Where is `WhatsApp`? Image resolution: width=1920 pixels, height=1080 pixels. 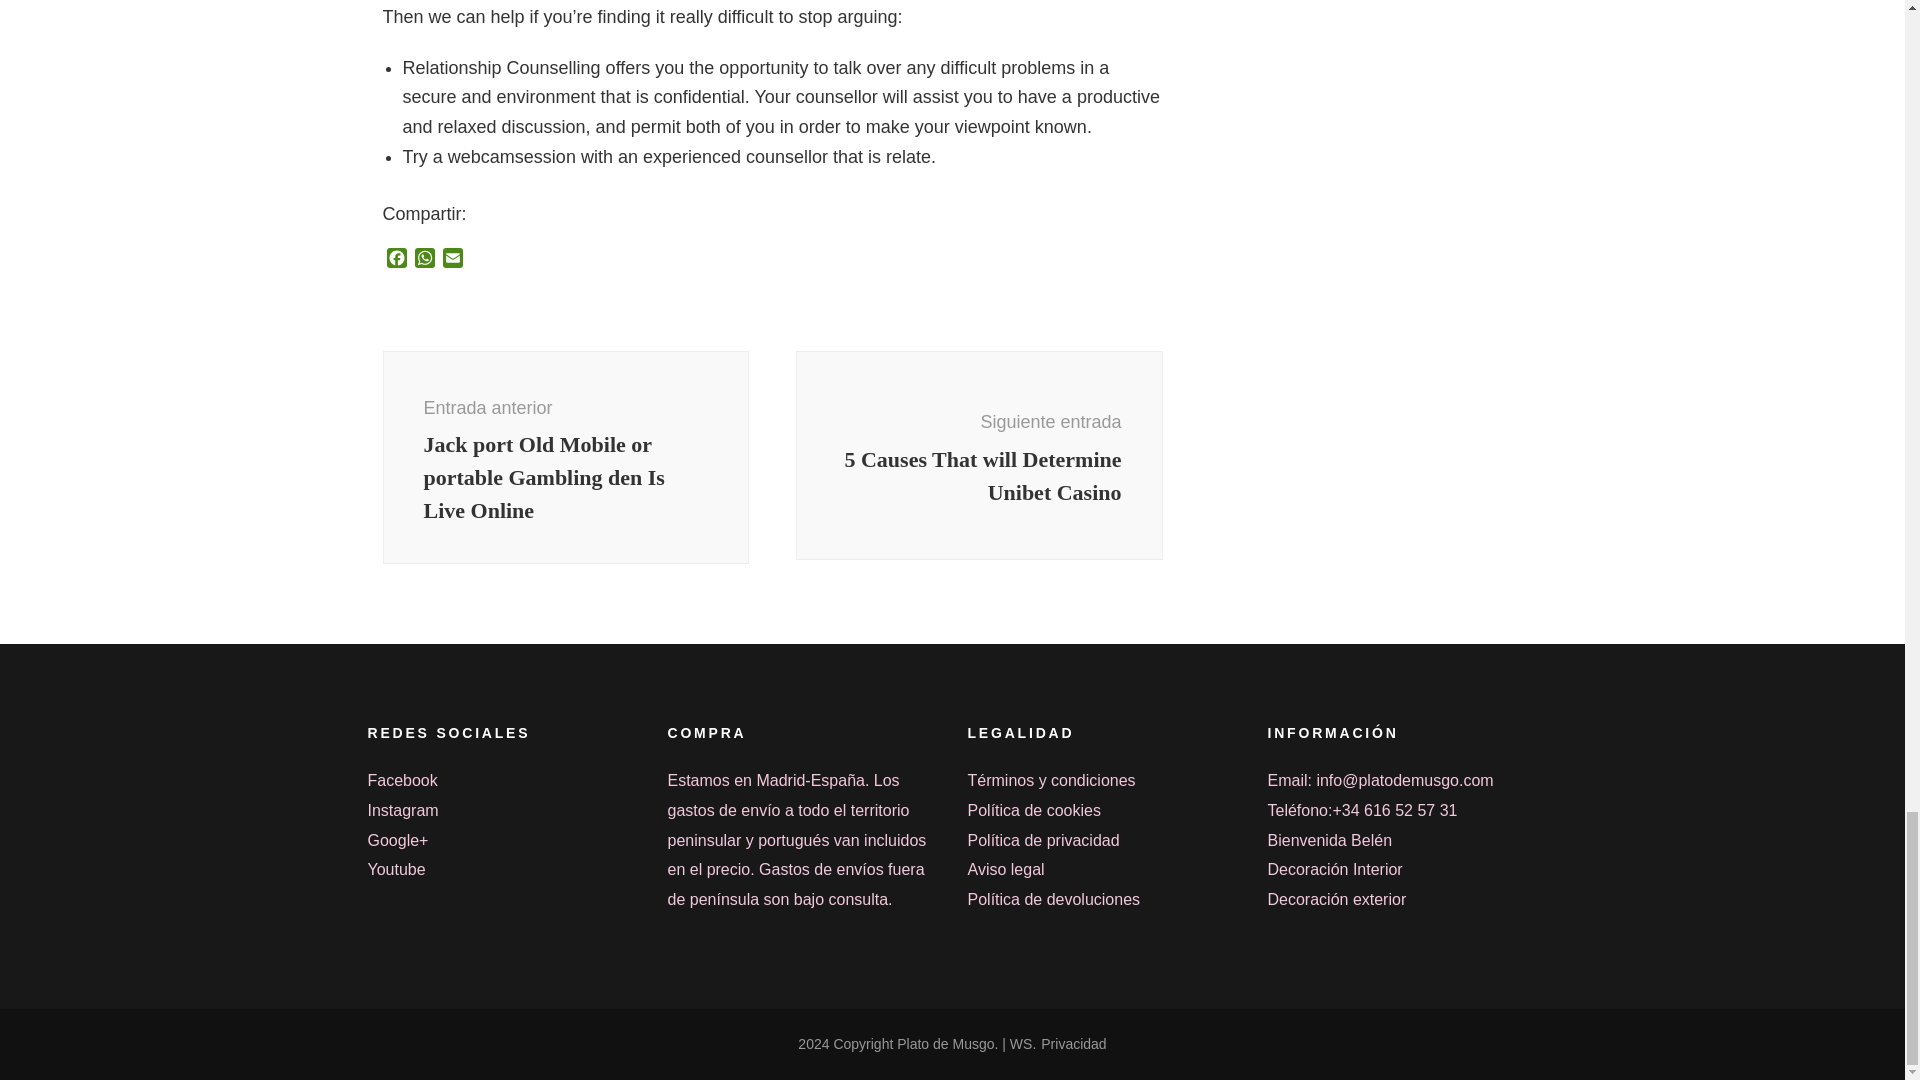 WhatsApp is located at coordinates (424, 260).